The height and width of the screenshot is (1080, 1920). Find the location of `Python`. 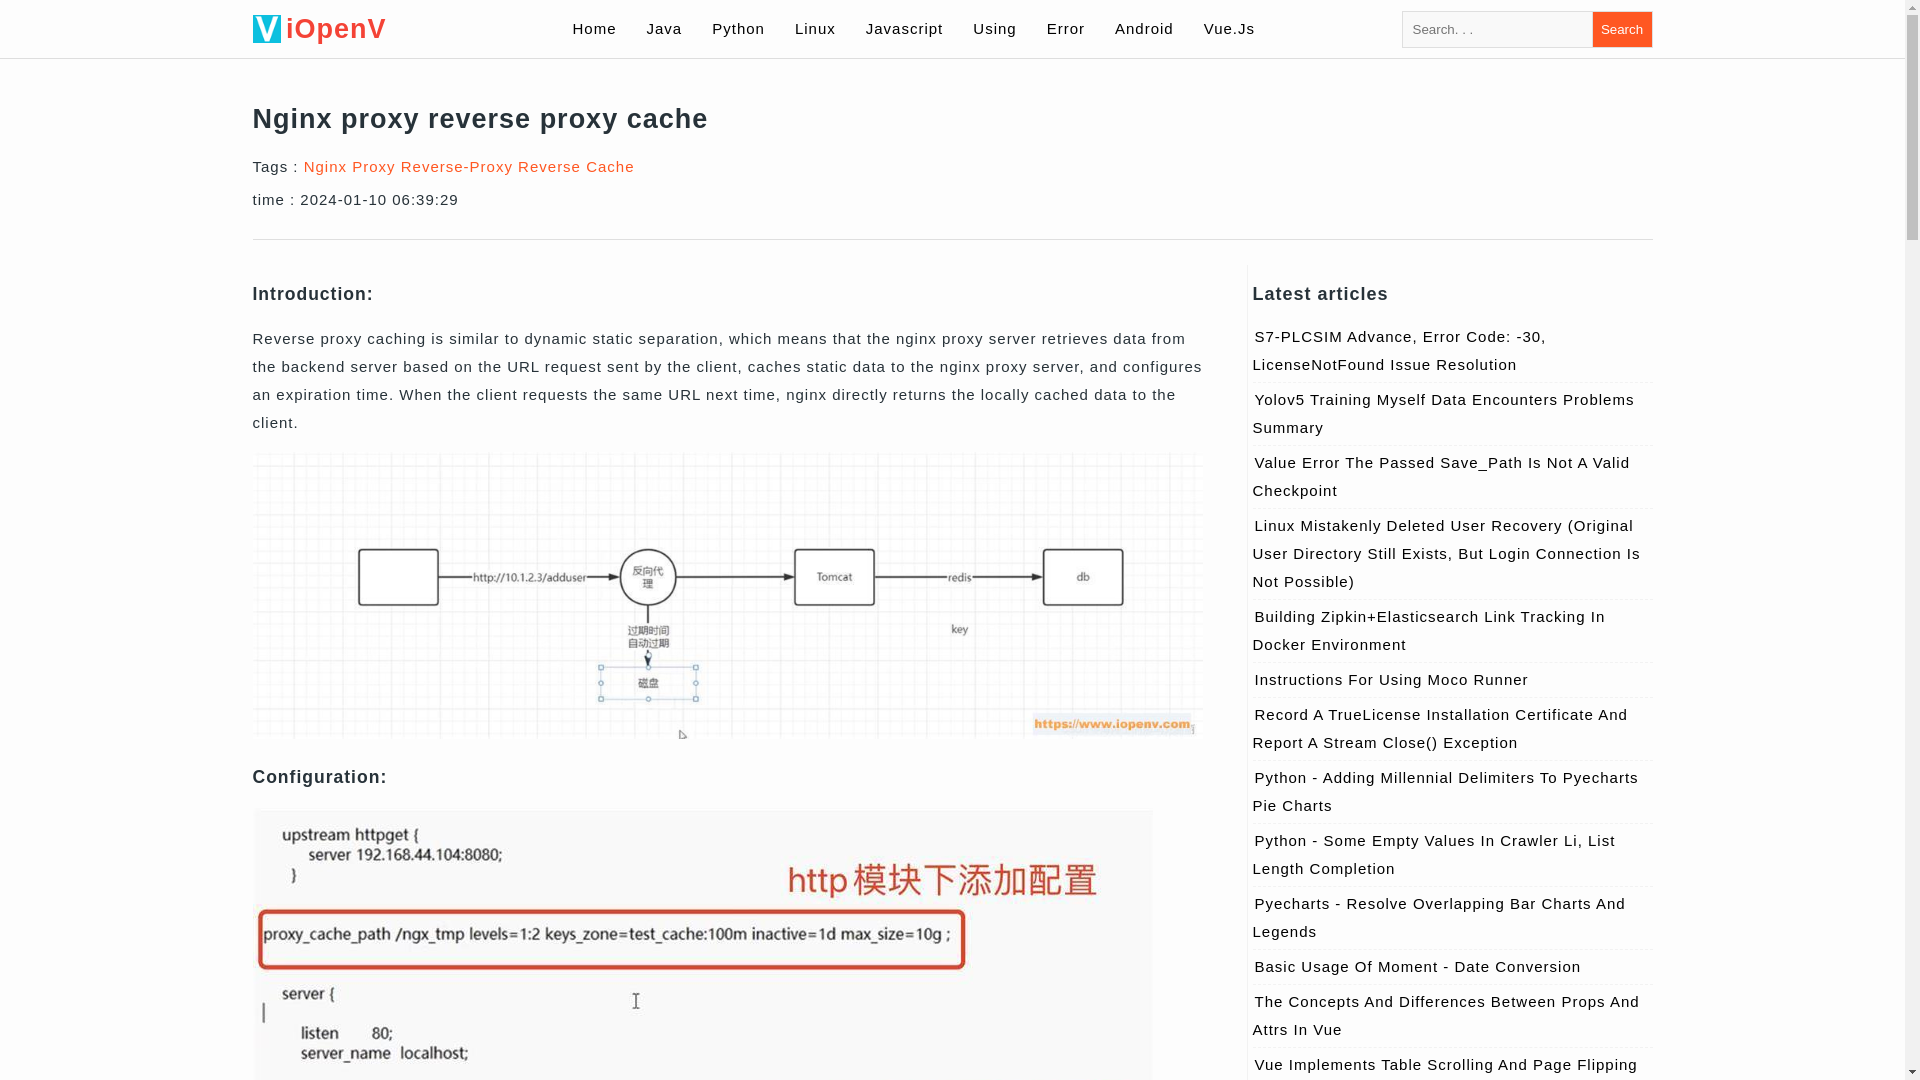

Python is located at coordinates (738, 28).